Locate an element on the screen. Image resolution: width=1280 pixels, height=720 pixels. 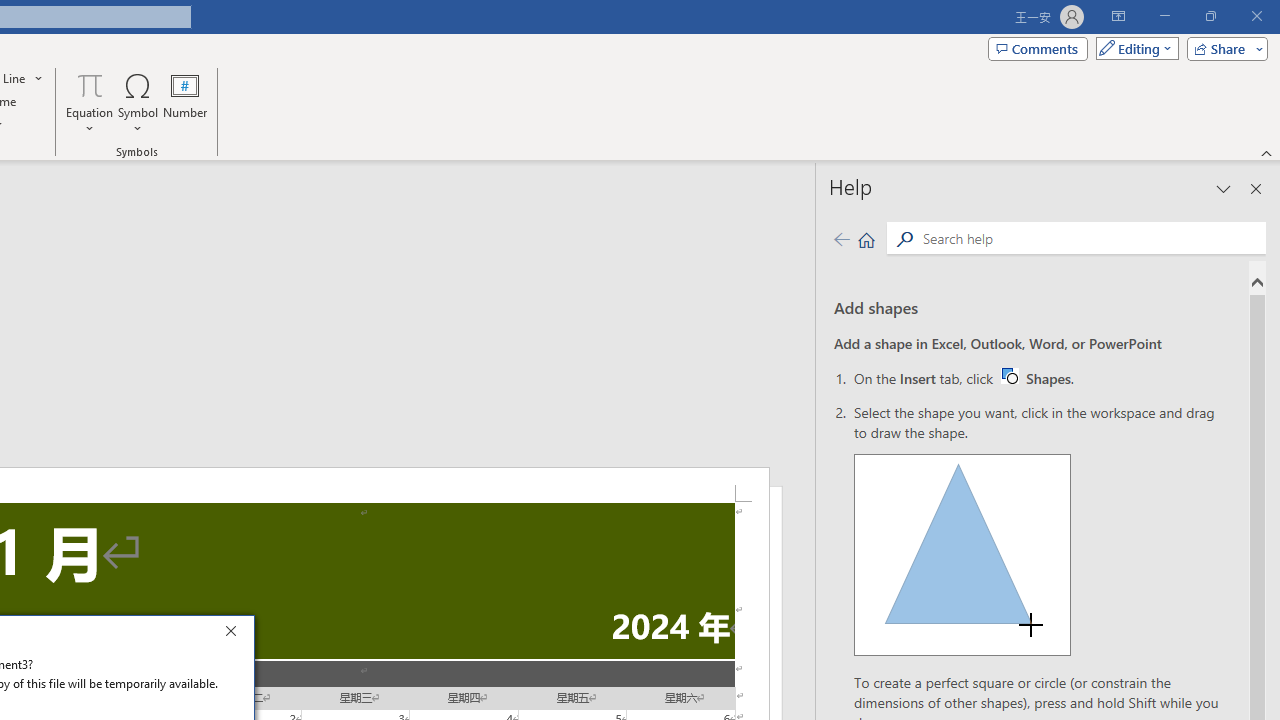
Equation is located at coordinates (90, 102).